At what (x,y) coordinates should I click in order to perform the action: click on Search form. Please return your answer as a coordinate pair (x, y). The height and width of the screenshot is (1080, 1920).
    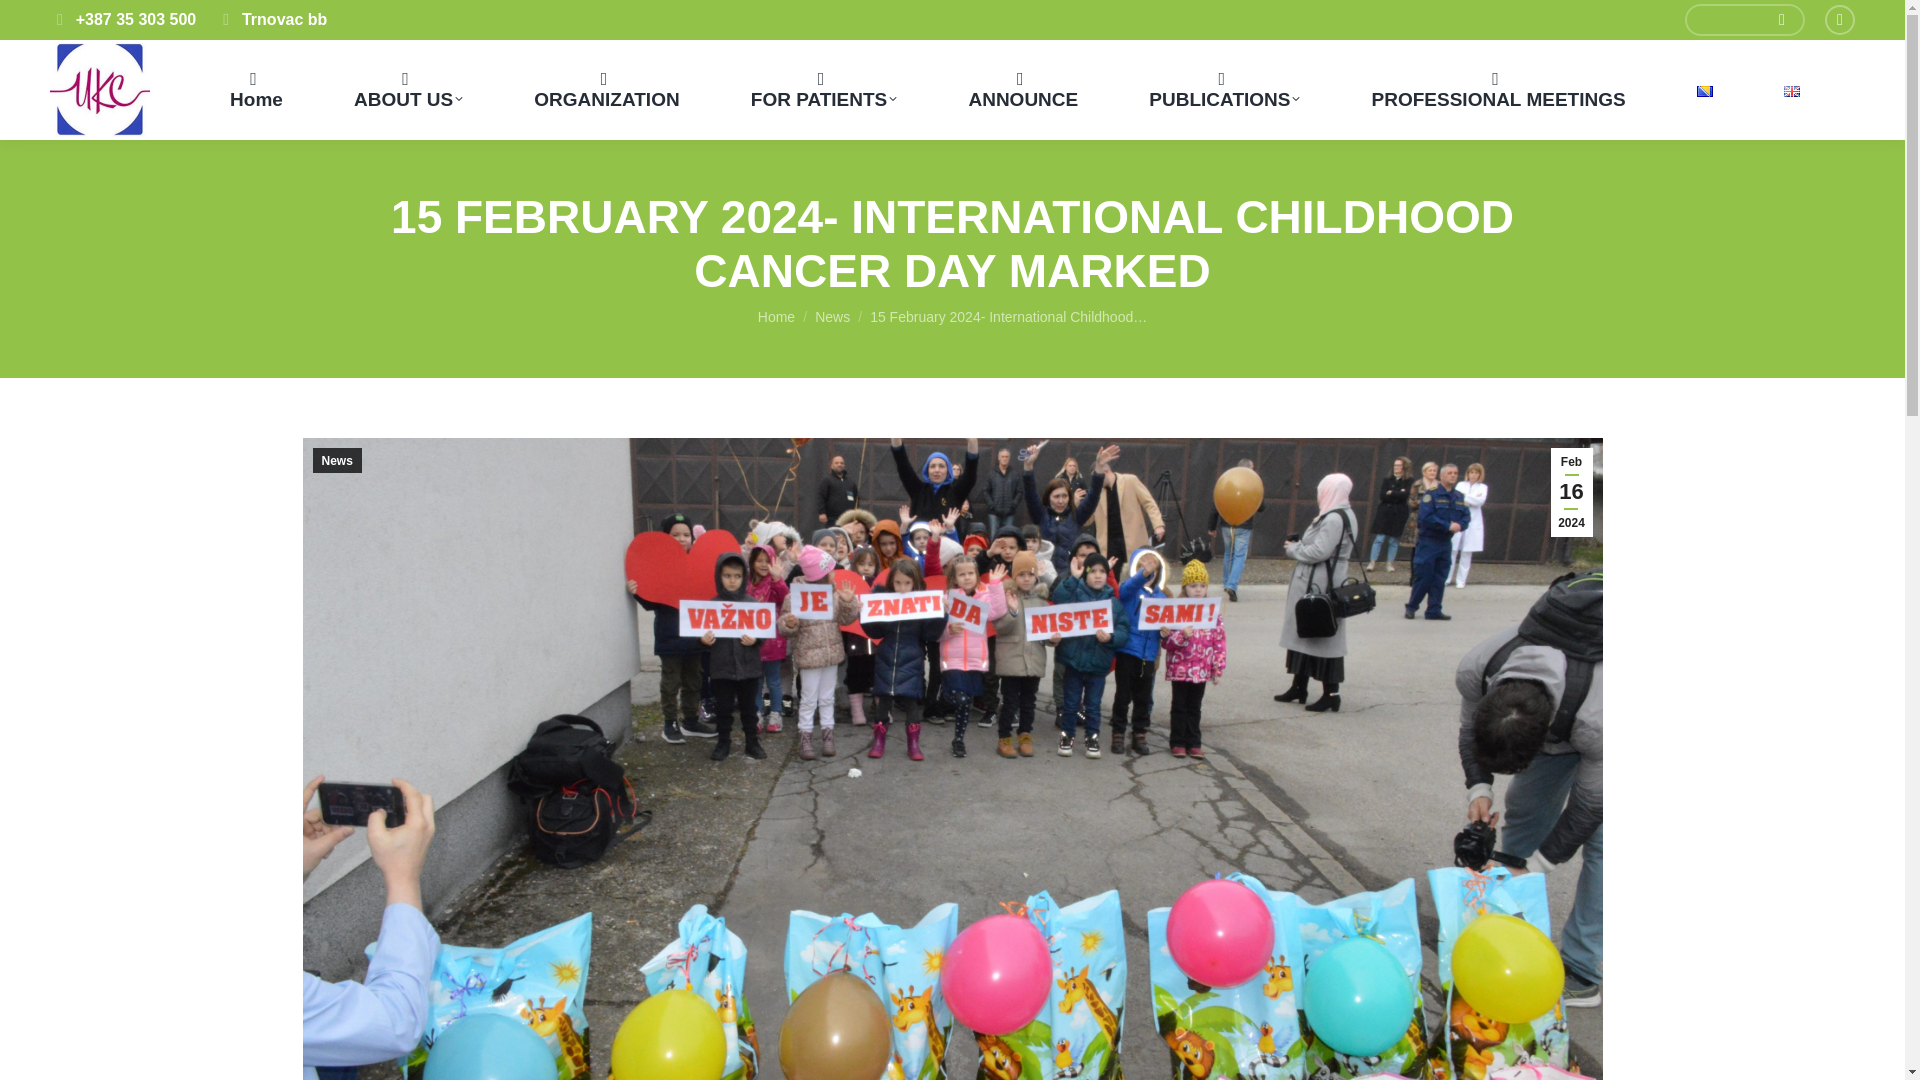
    Looking at the image, I should click on (1744, 20).